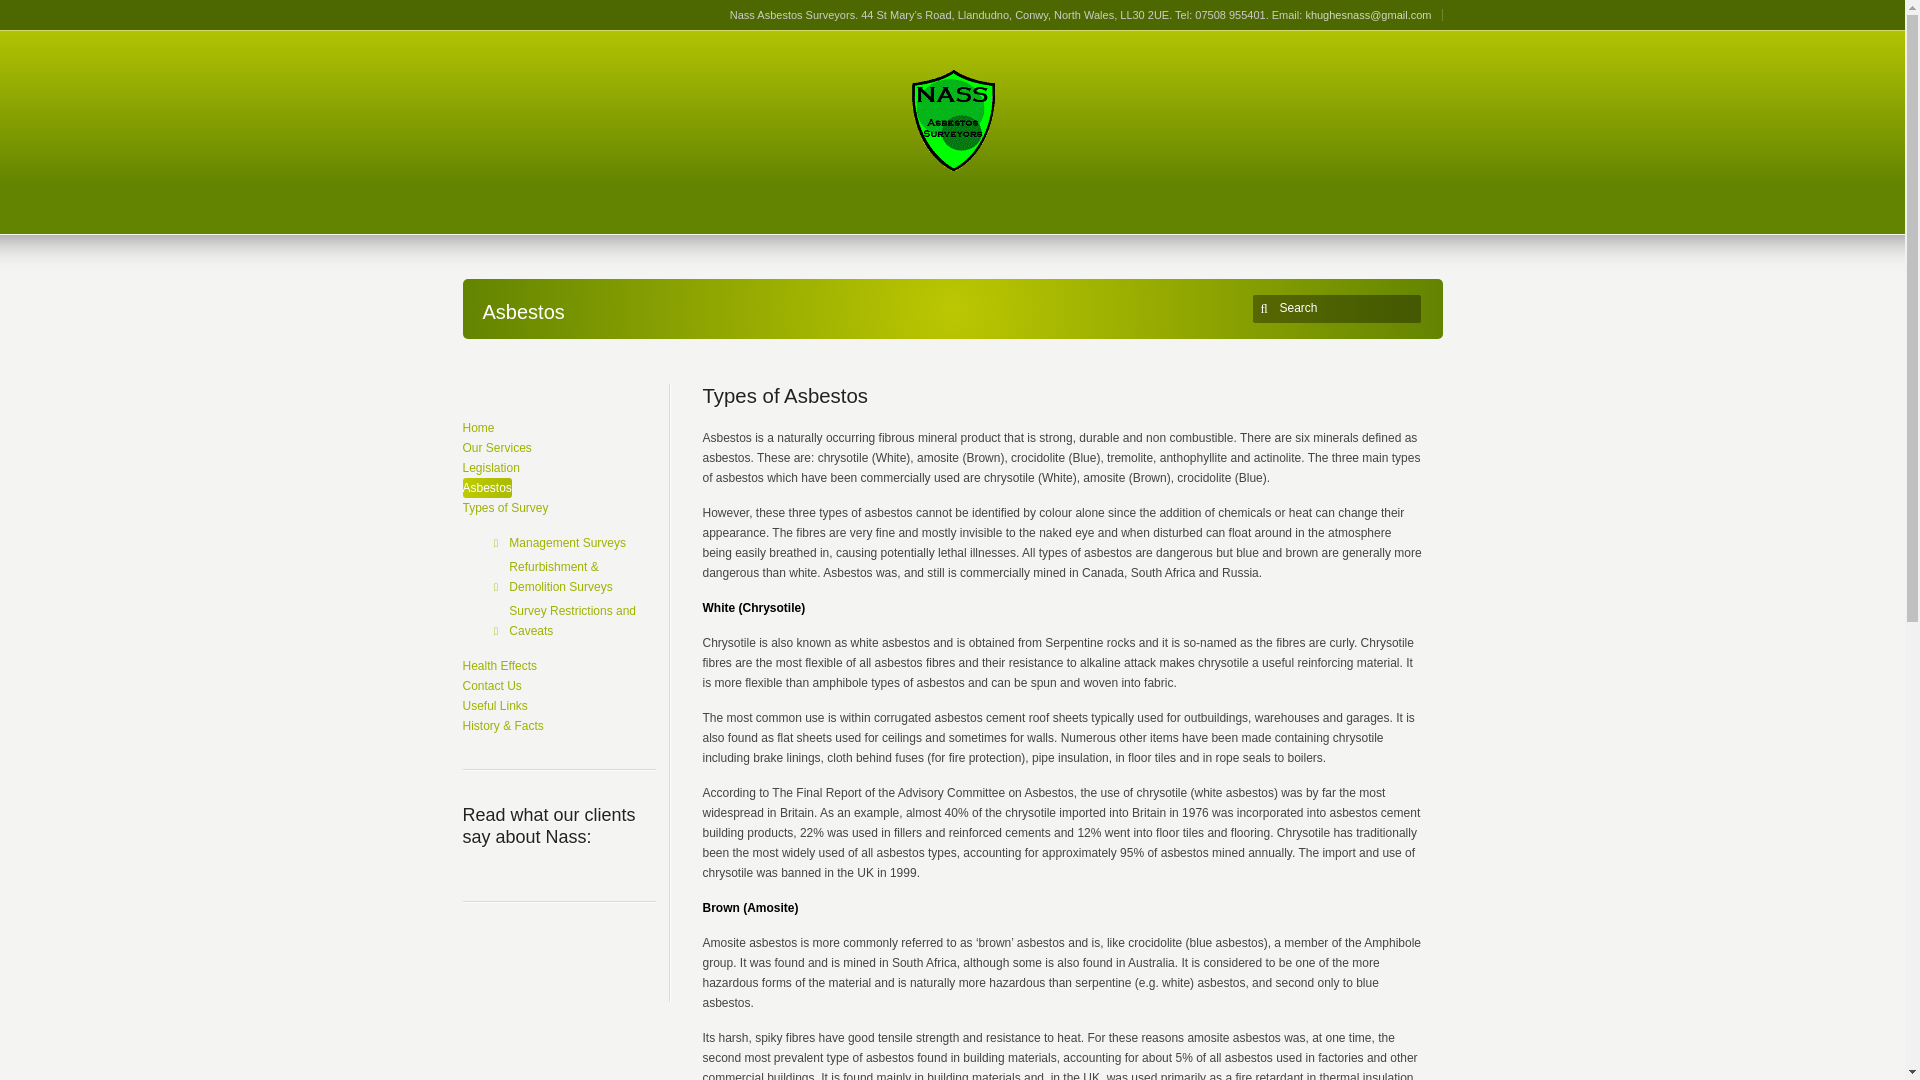 Image resolution: width=1920 pixels, height=1080 pixels. What do you see at coordinates (498, 666) in the screenshot?
I see `Health Effects` at bounding box center [498, 666].